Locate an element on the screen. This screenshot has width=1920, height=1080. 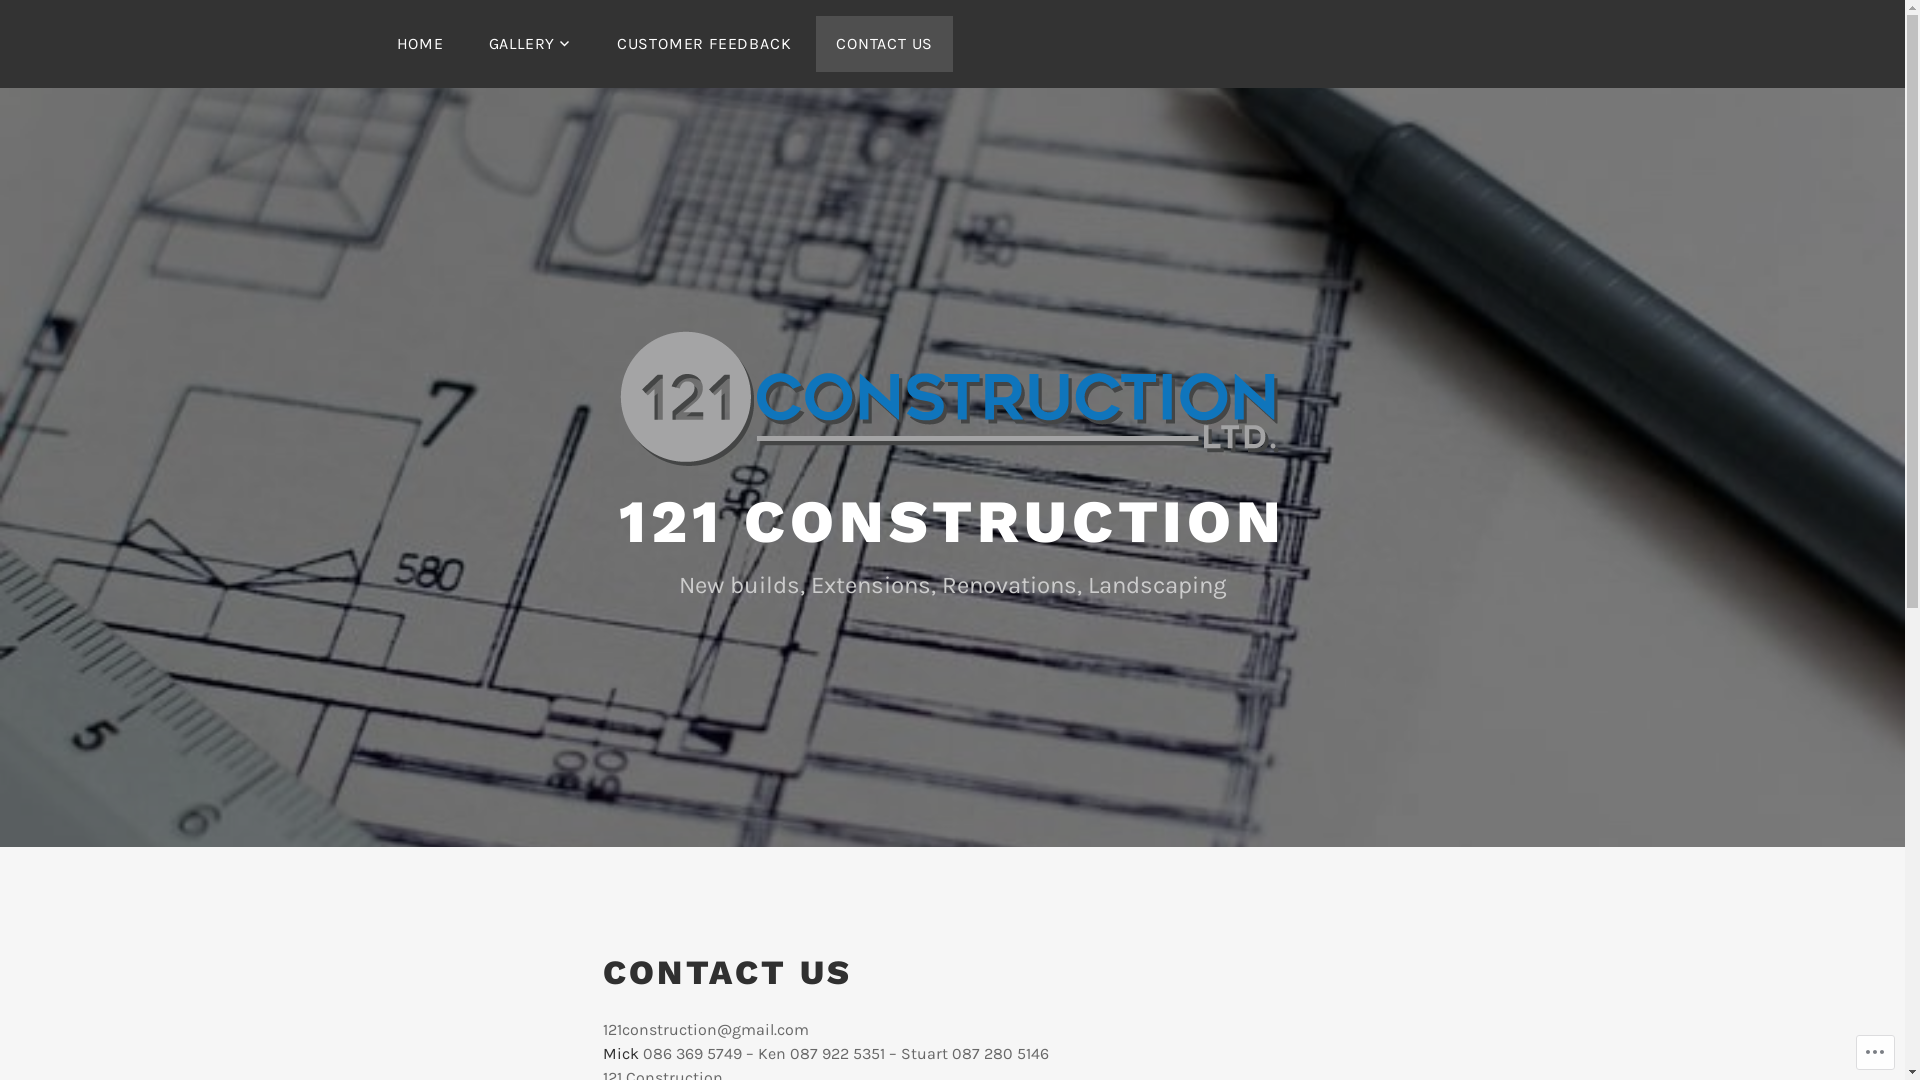
121 CONSTRUCTION is located at coordinates (952, 522).